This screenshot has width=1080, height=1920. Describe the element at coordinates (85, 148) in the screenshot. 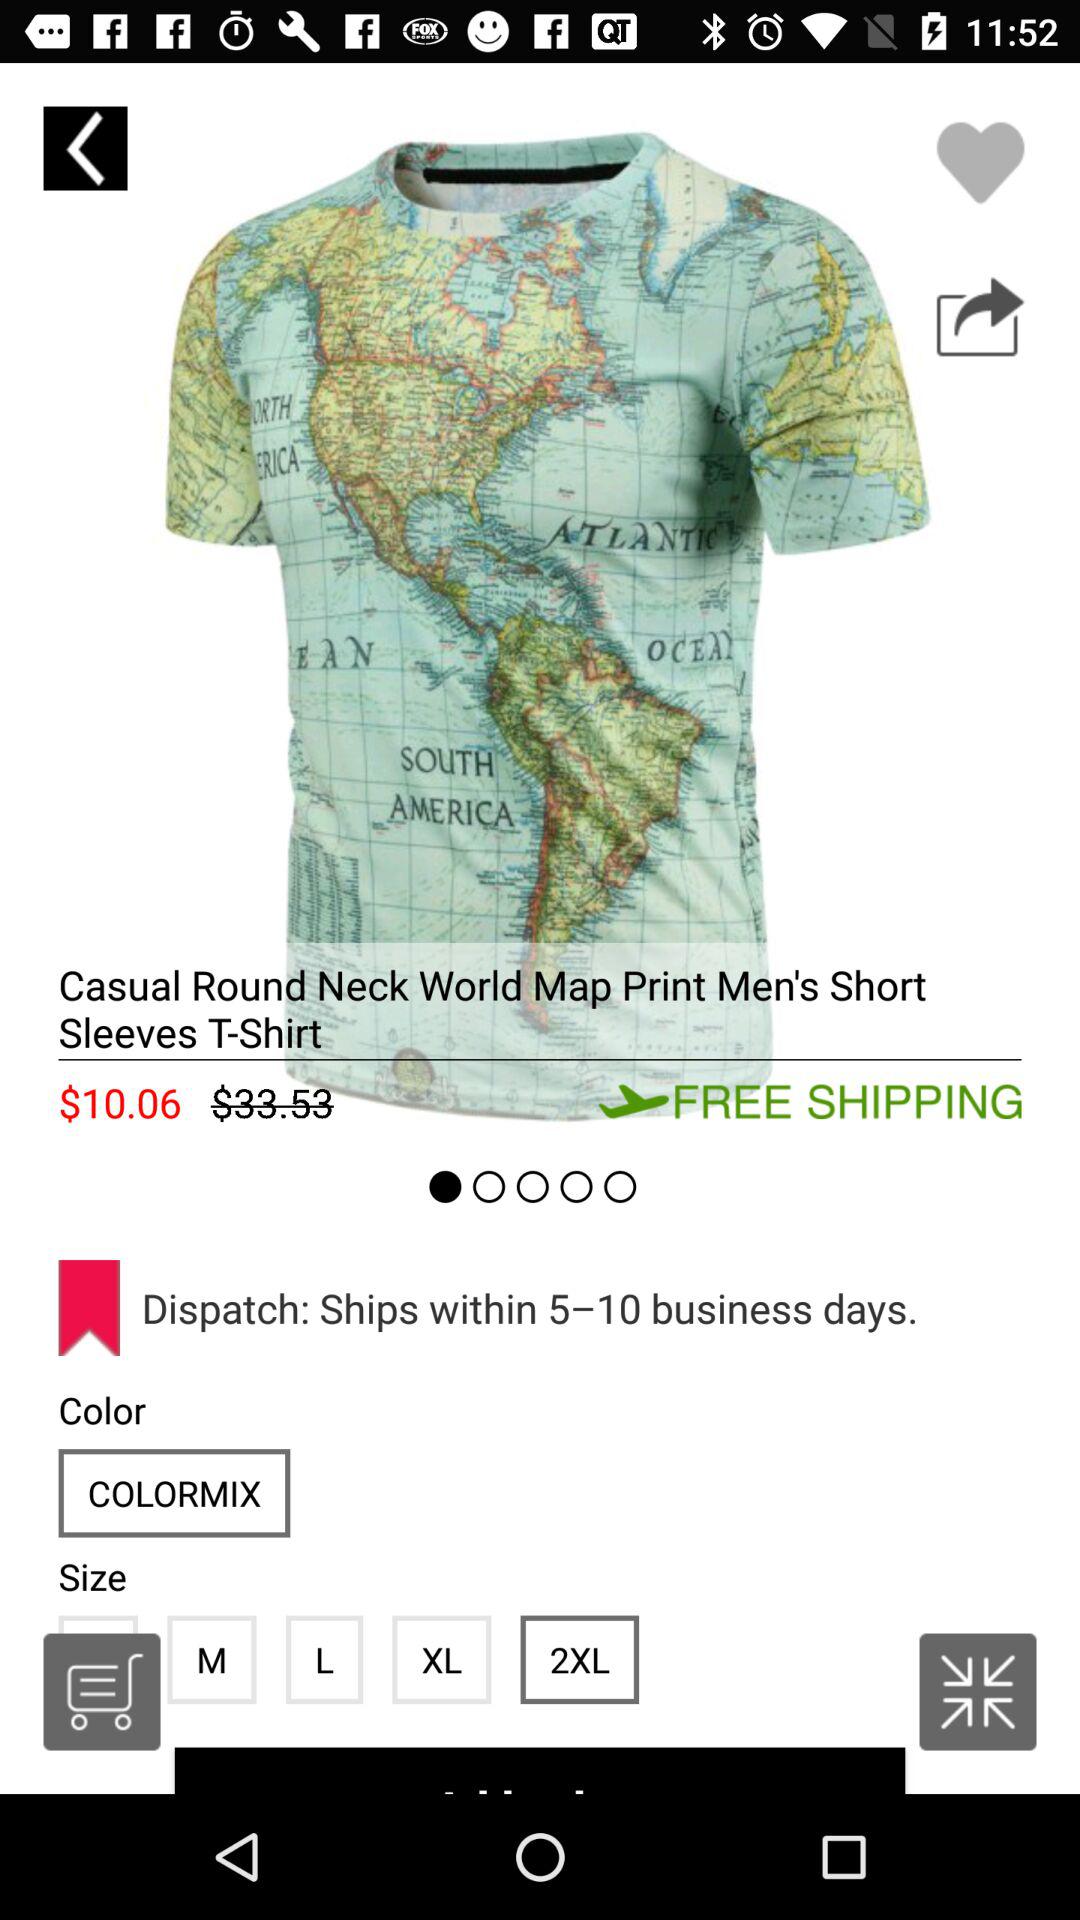

I see `to previous page` at that location.